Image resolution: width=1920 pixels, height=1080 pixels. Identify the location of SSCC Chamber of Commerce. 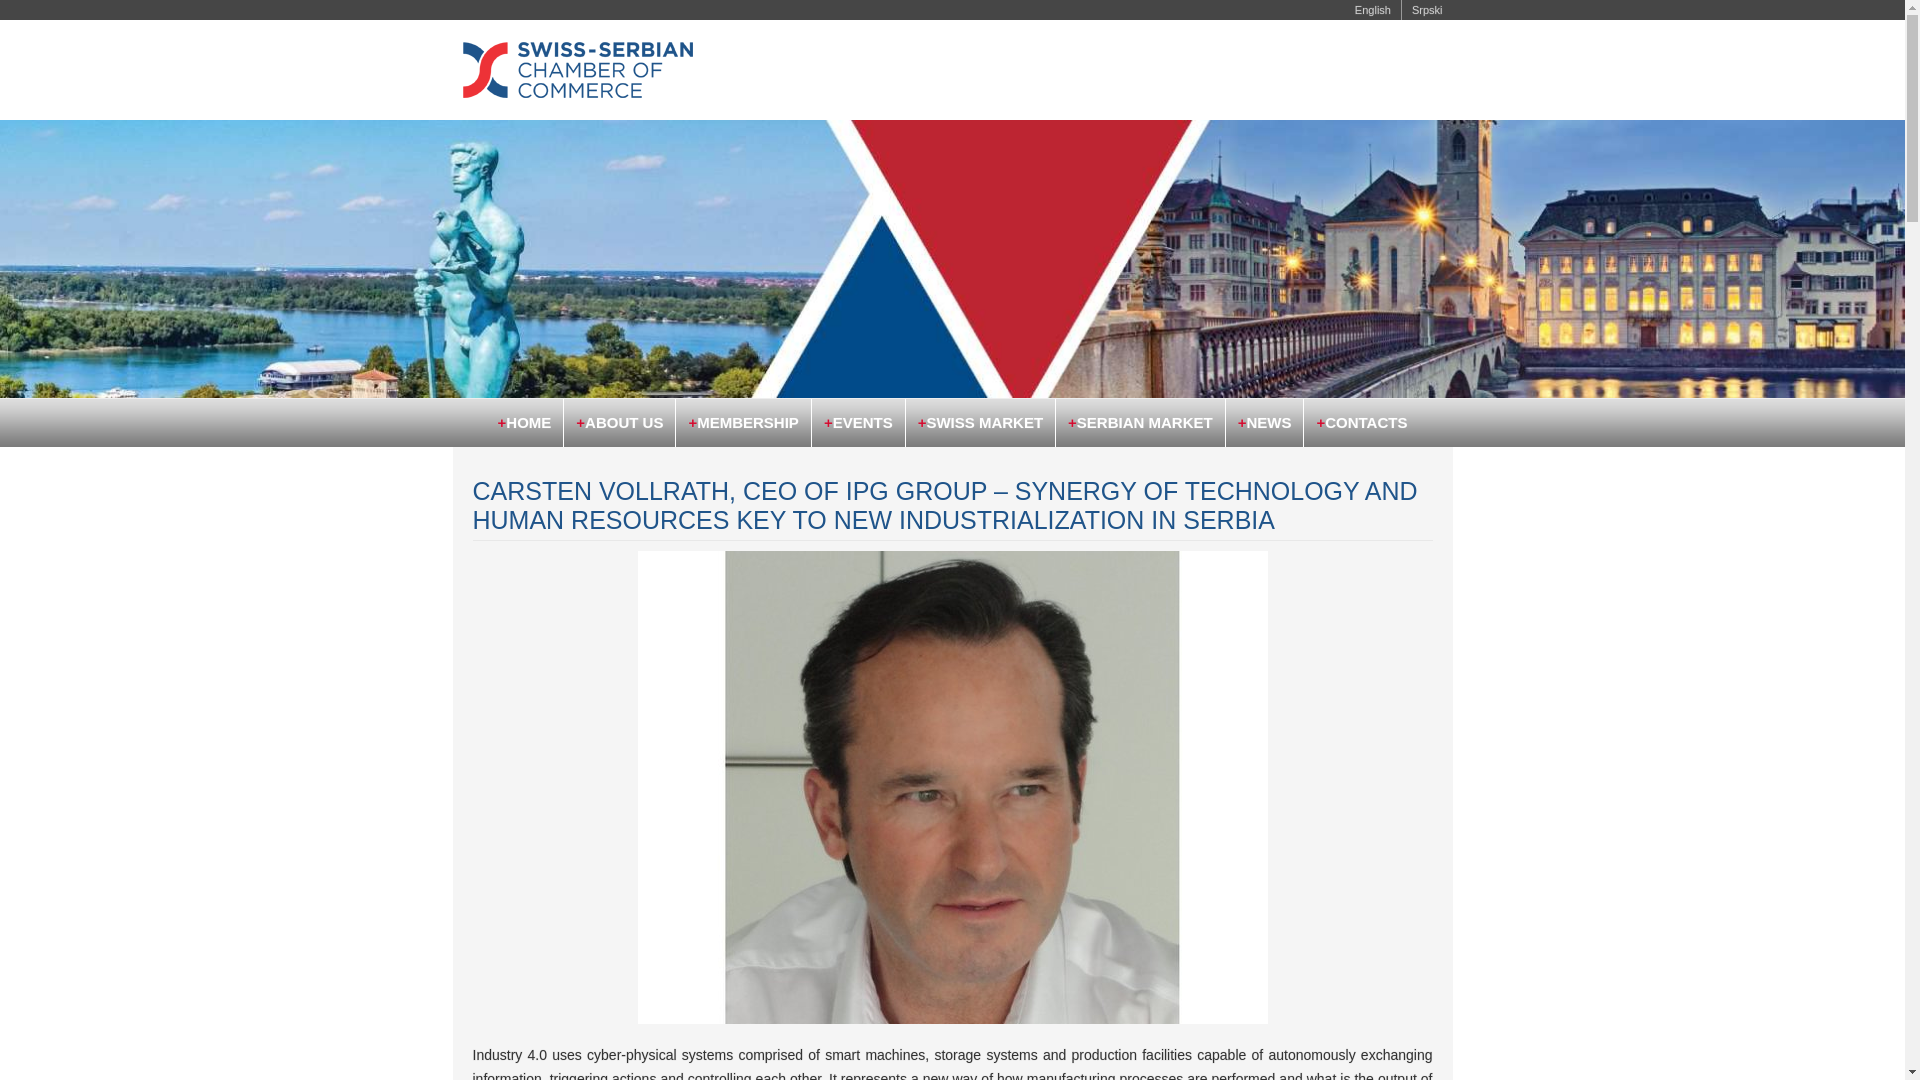
(524, 422).